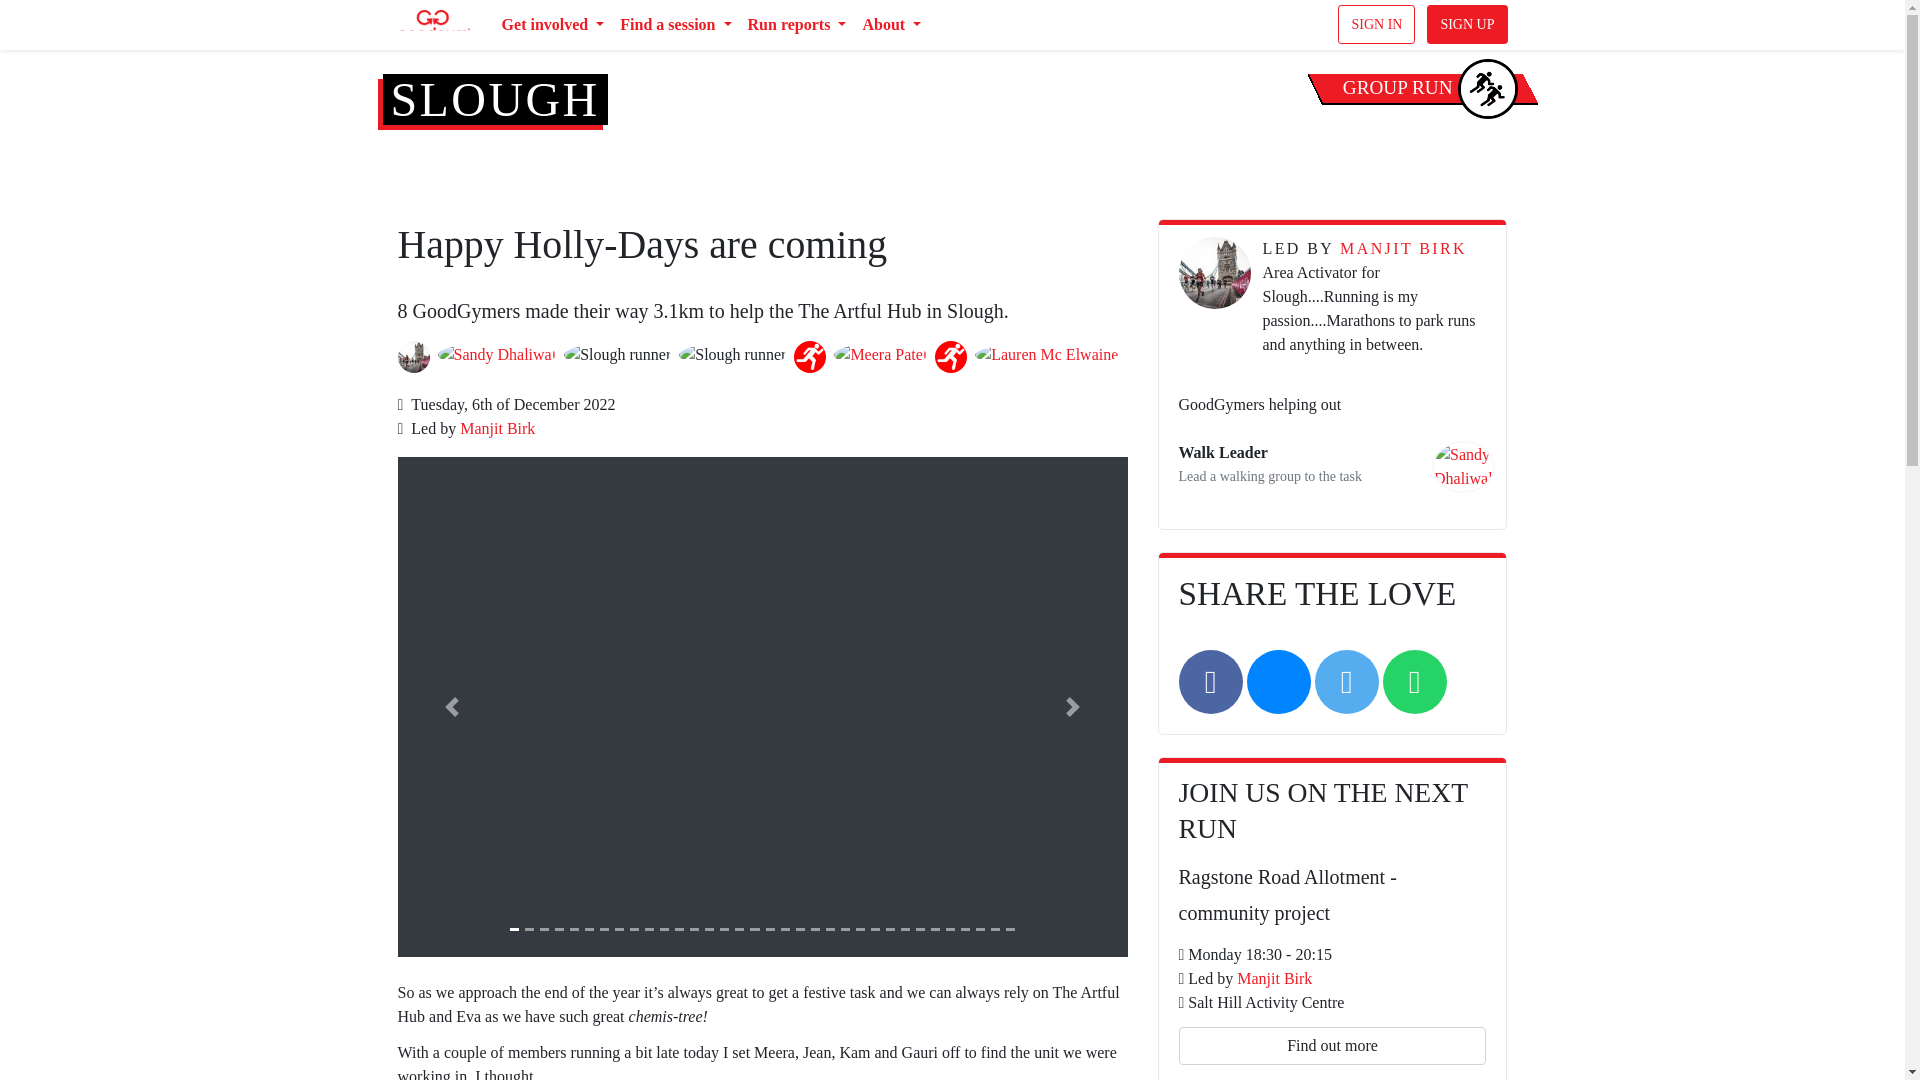 This screenshot has height=1080, width=1920. What do you see at coordinates (1376, 24) in the screenshot?
I see `SIGN IN` at bounding box center [1376, 24].